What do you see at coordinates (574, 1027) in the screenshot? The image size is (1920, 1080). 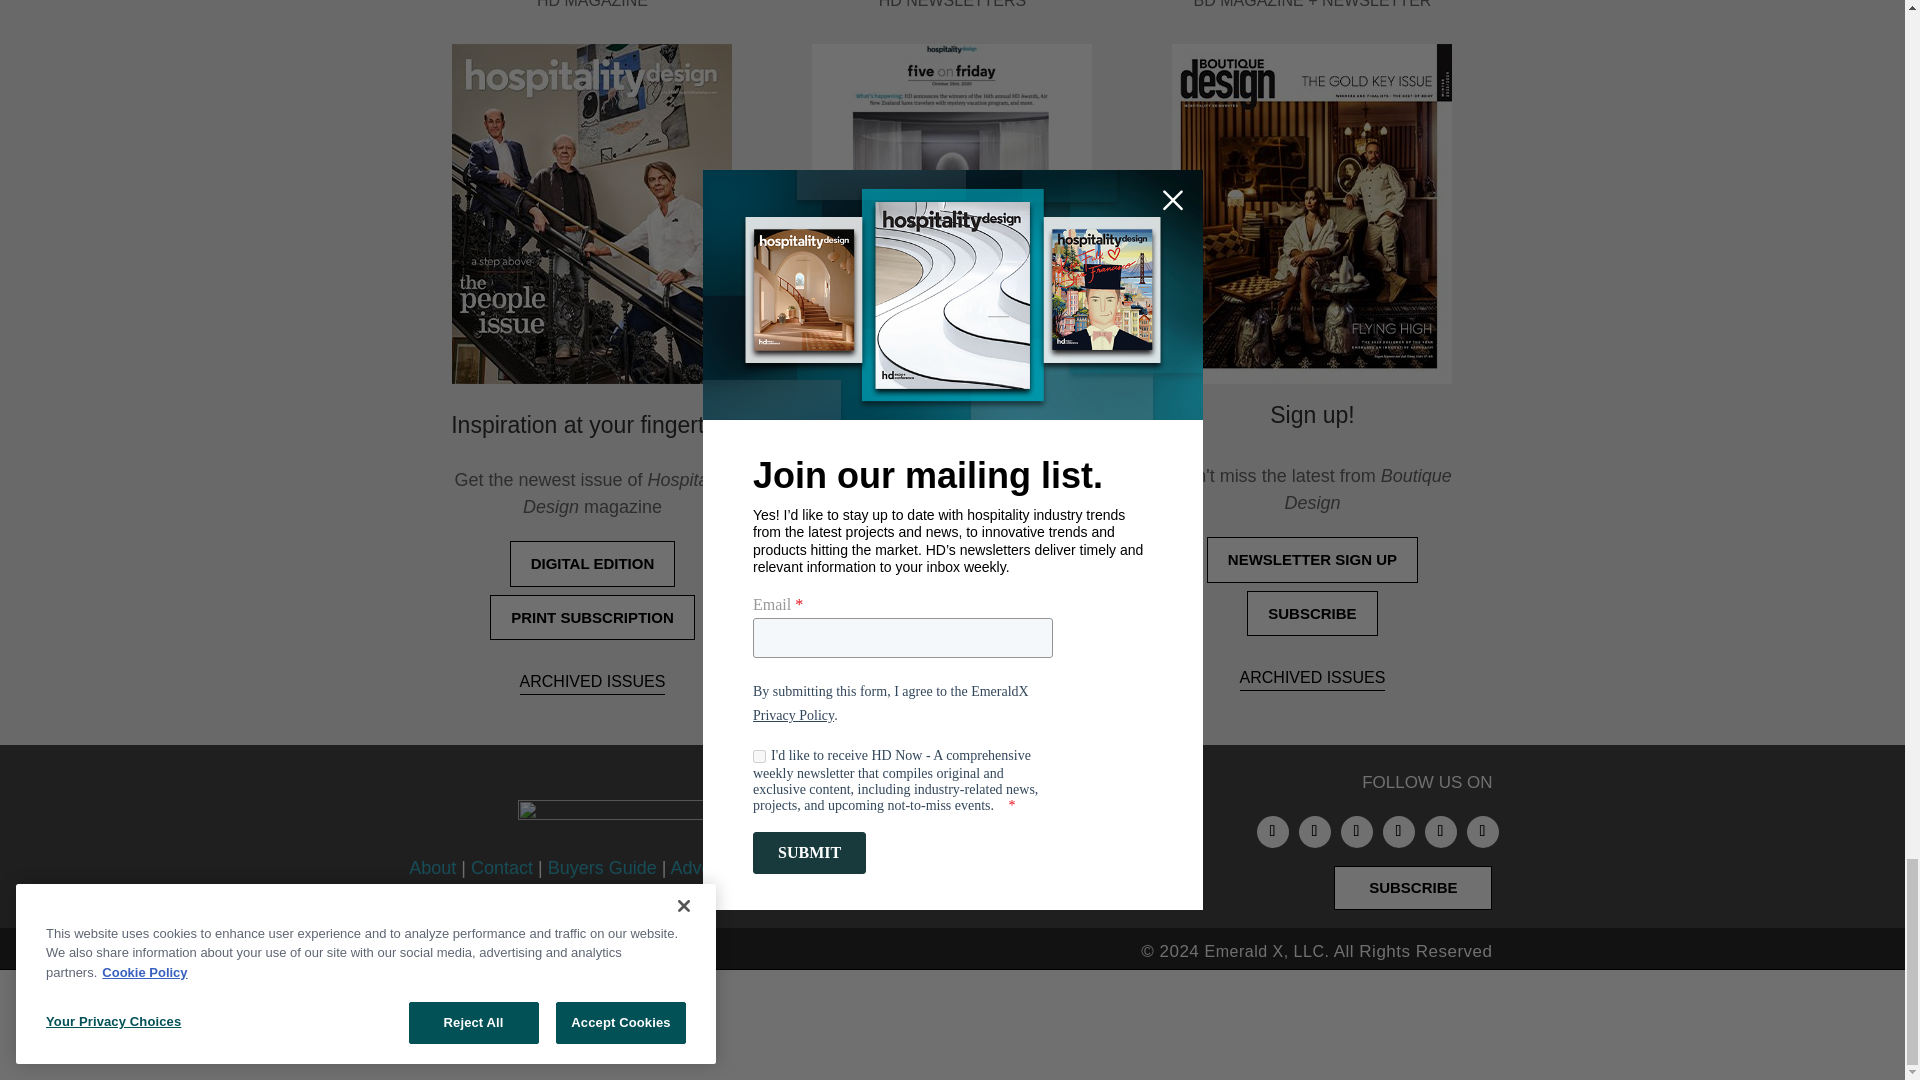 I see `about` at bounding box center [574, 1027].